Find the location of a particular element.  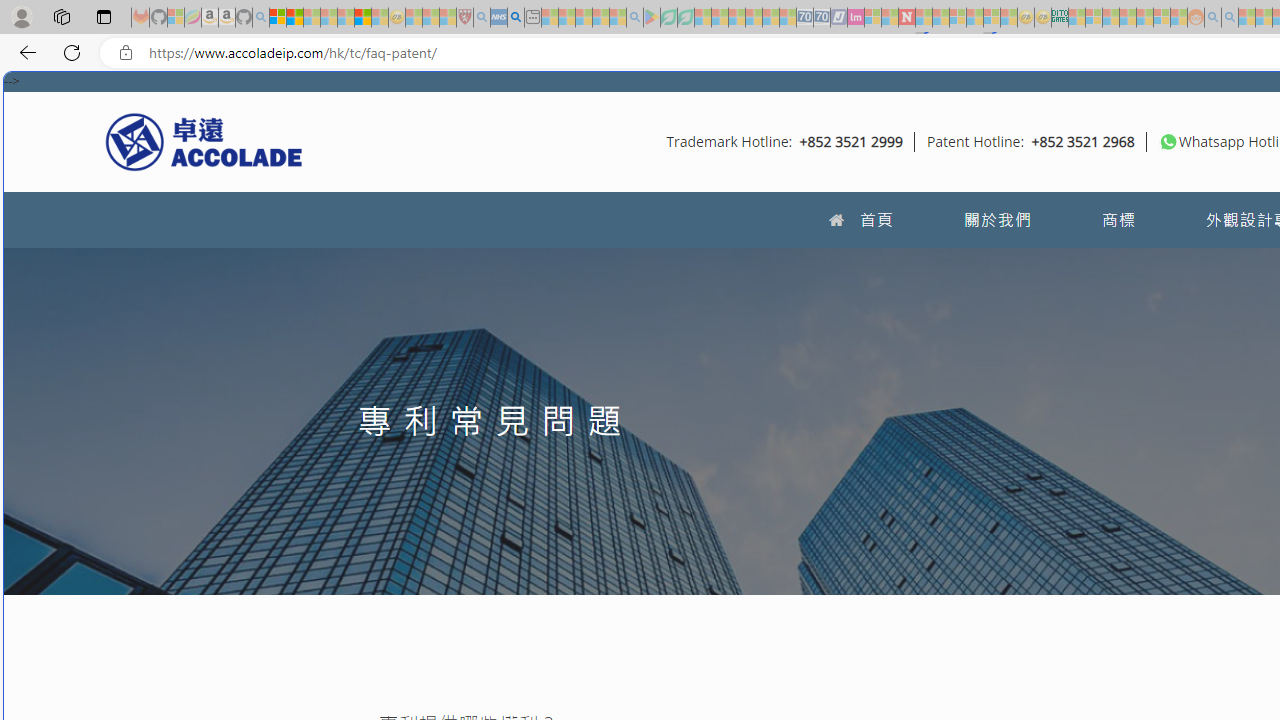

Accolade IP HK Logo is located at coordinates (204, 141).